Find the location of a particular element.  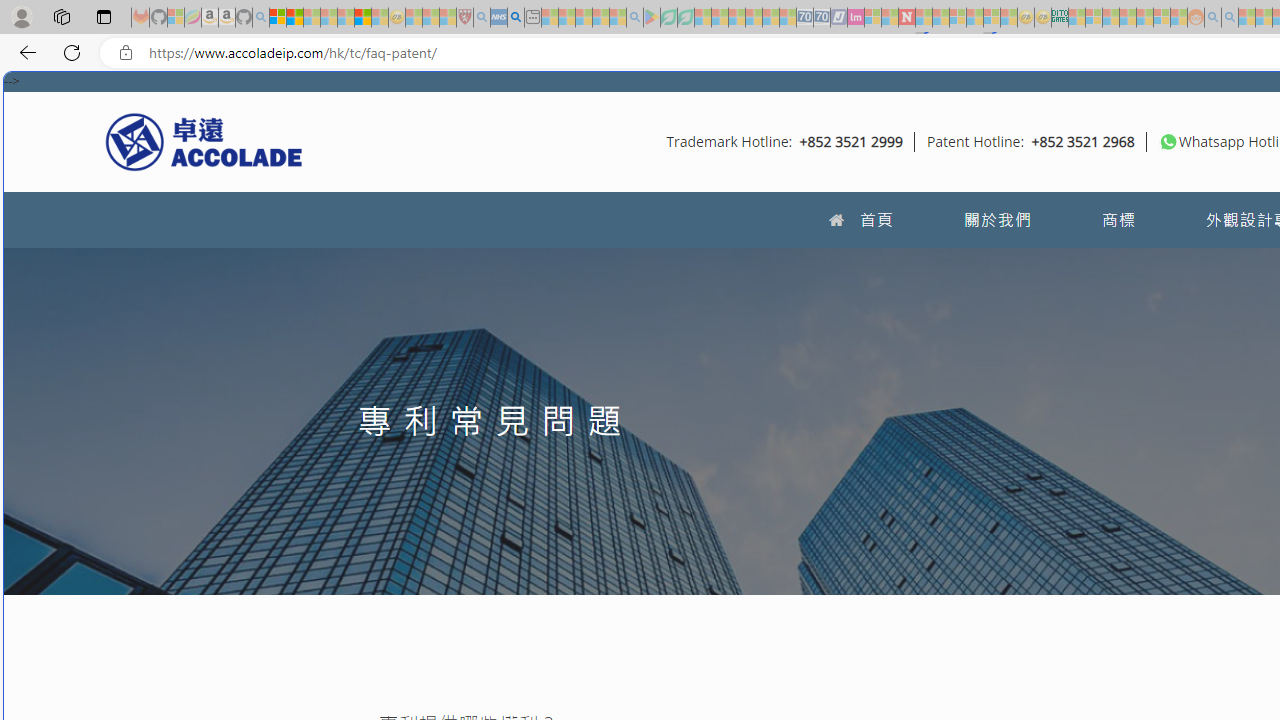

Accolade IP HK Logo is located at coordinates (204, 141).